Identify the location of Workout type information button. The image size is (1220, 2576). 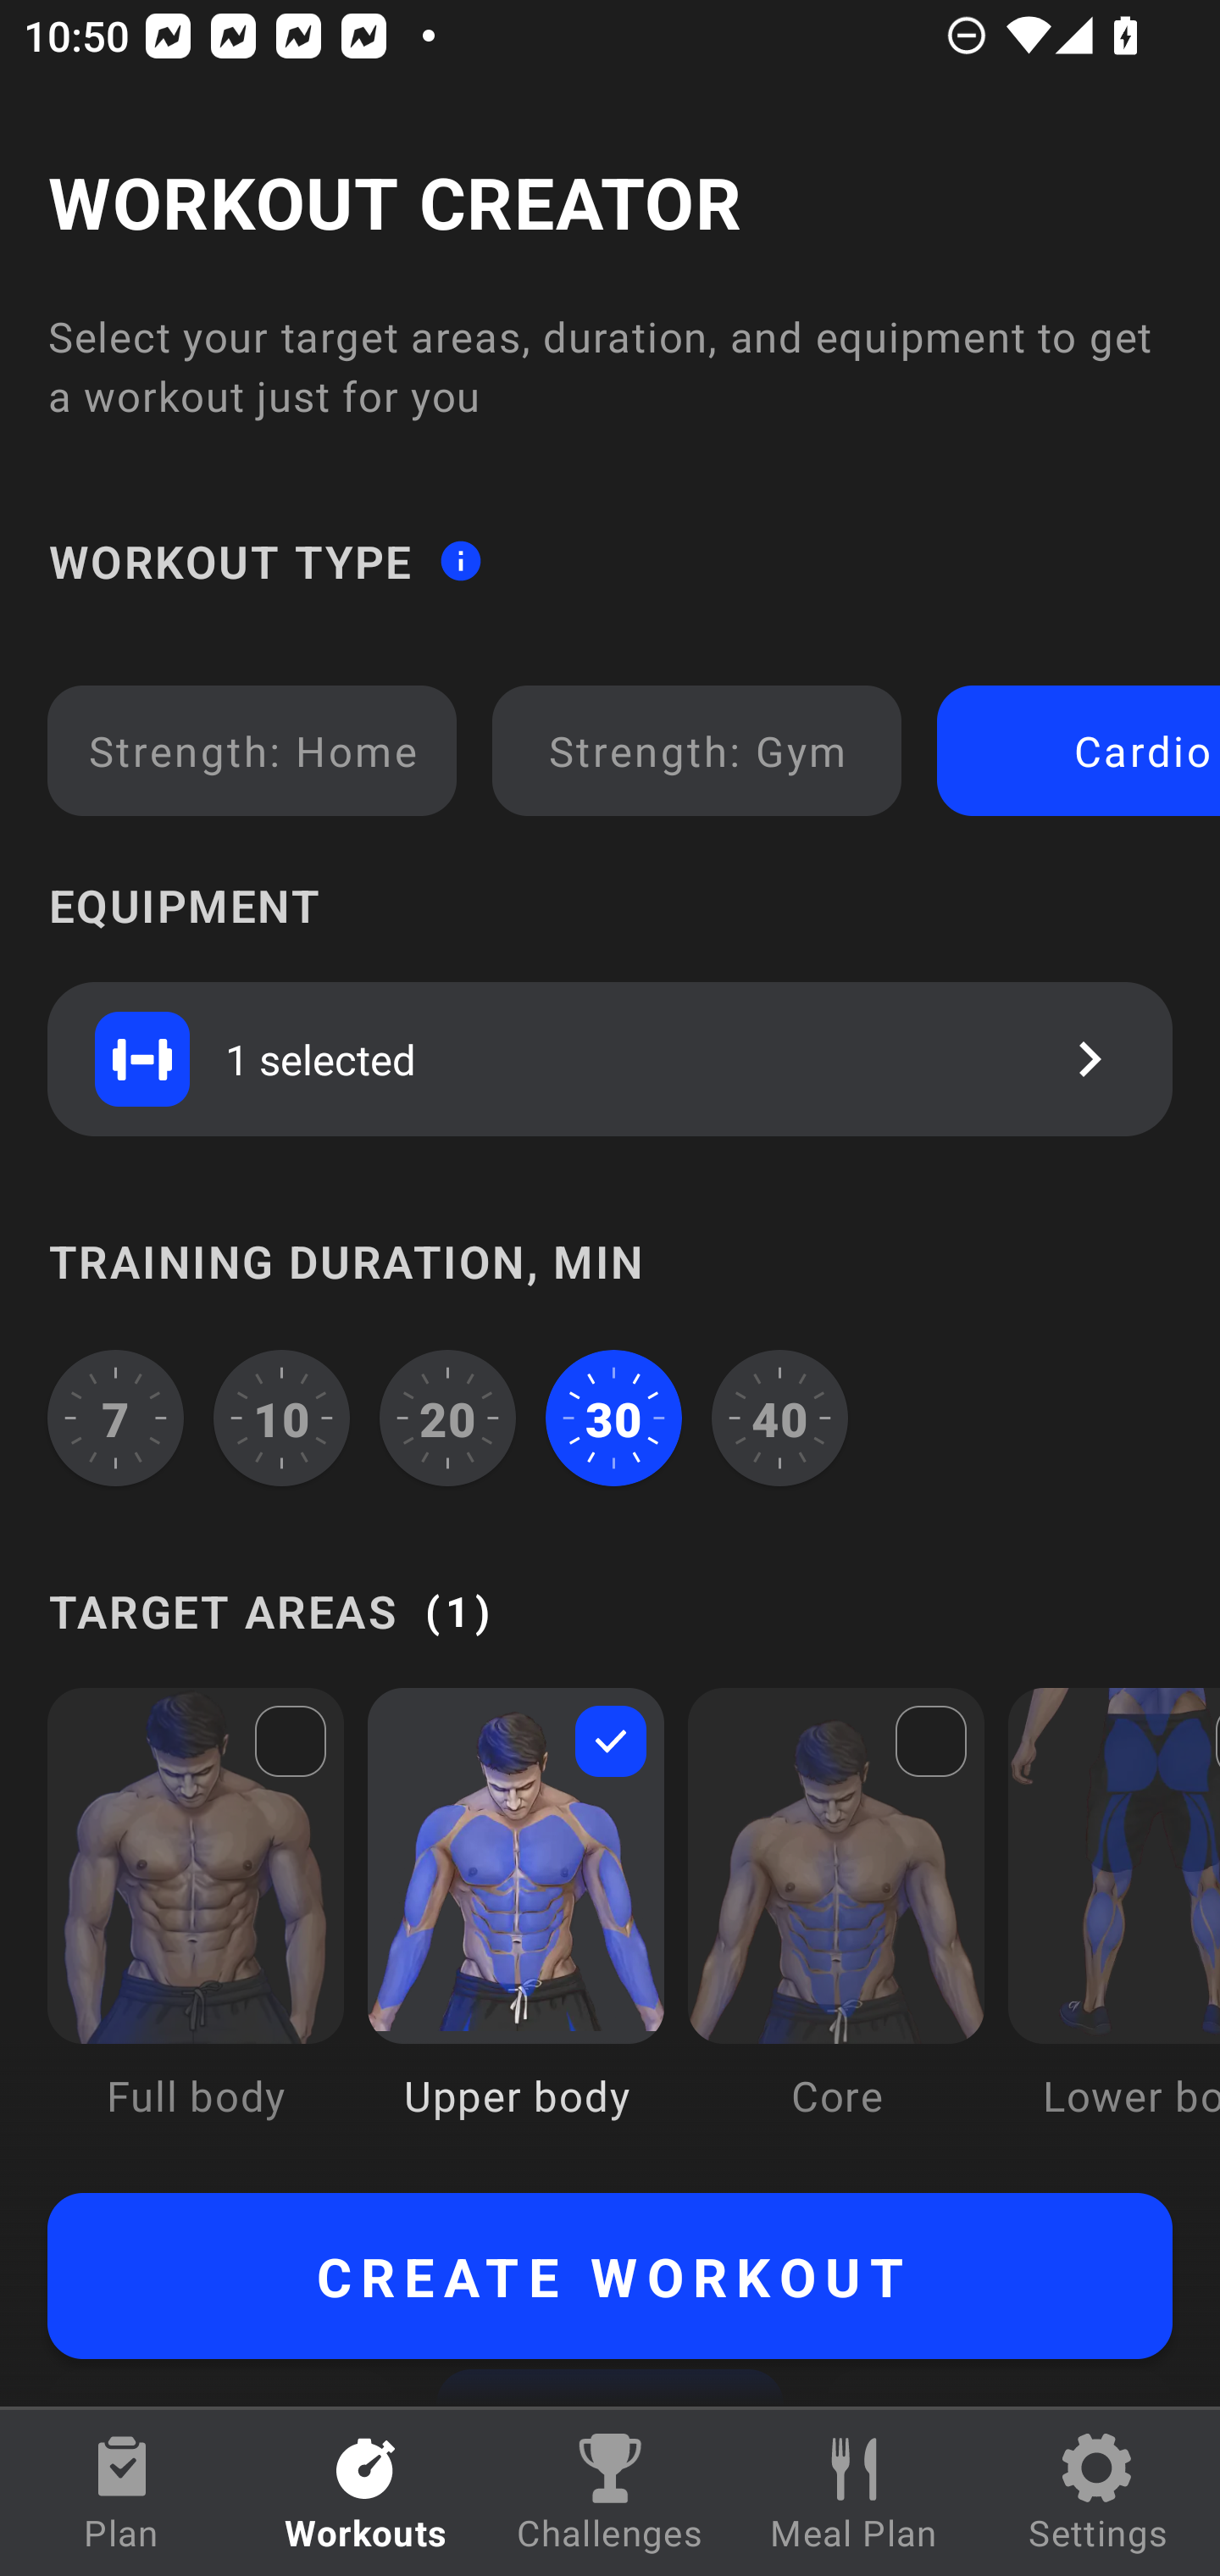
(460, 559).